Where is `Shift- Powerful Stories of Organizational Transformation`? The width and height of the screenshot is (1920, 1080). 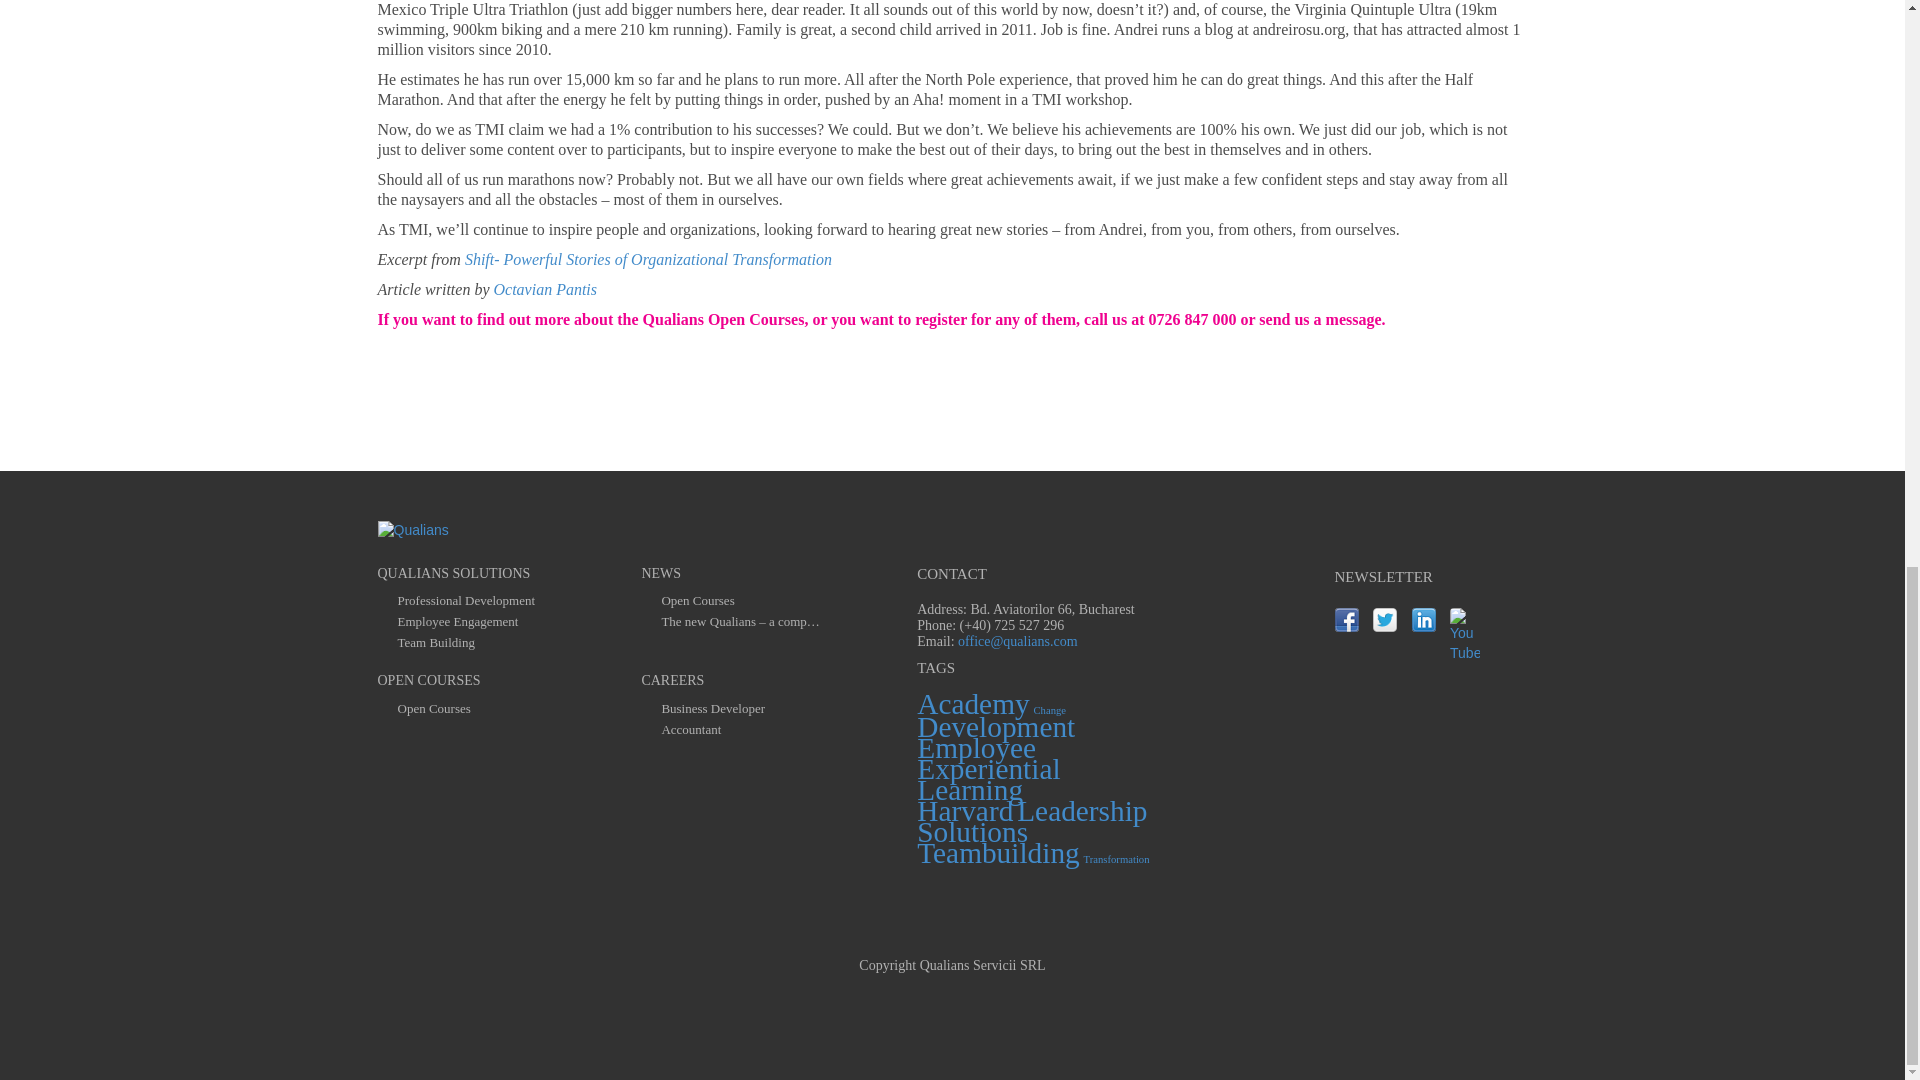
Shift- Powerful Stories of Organizational Transformation is located at coordinates (648, 258).